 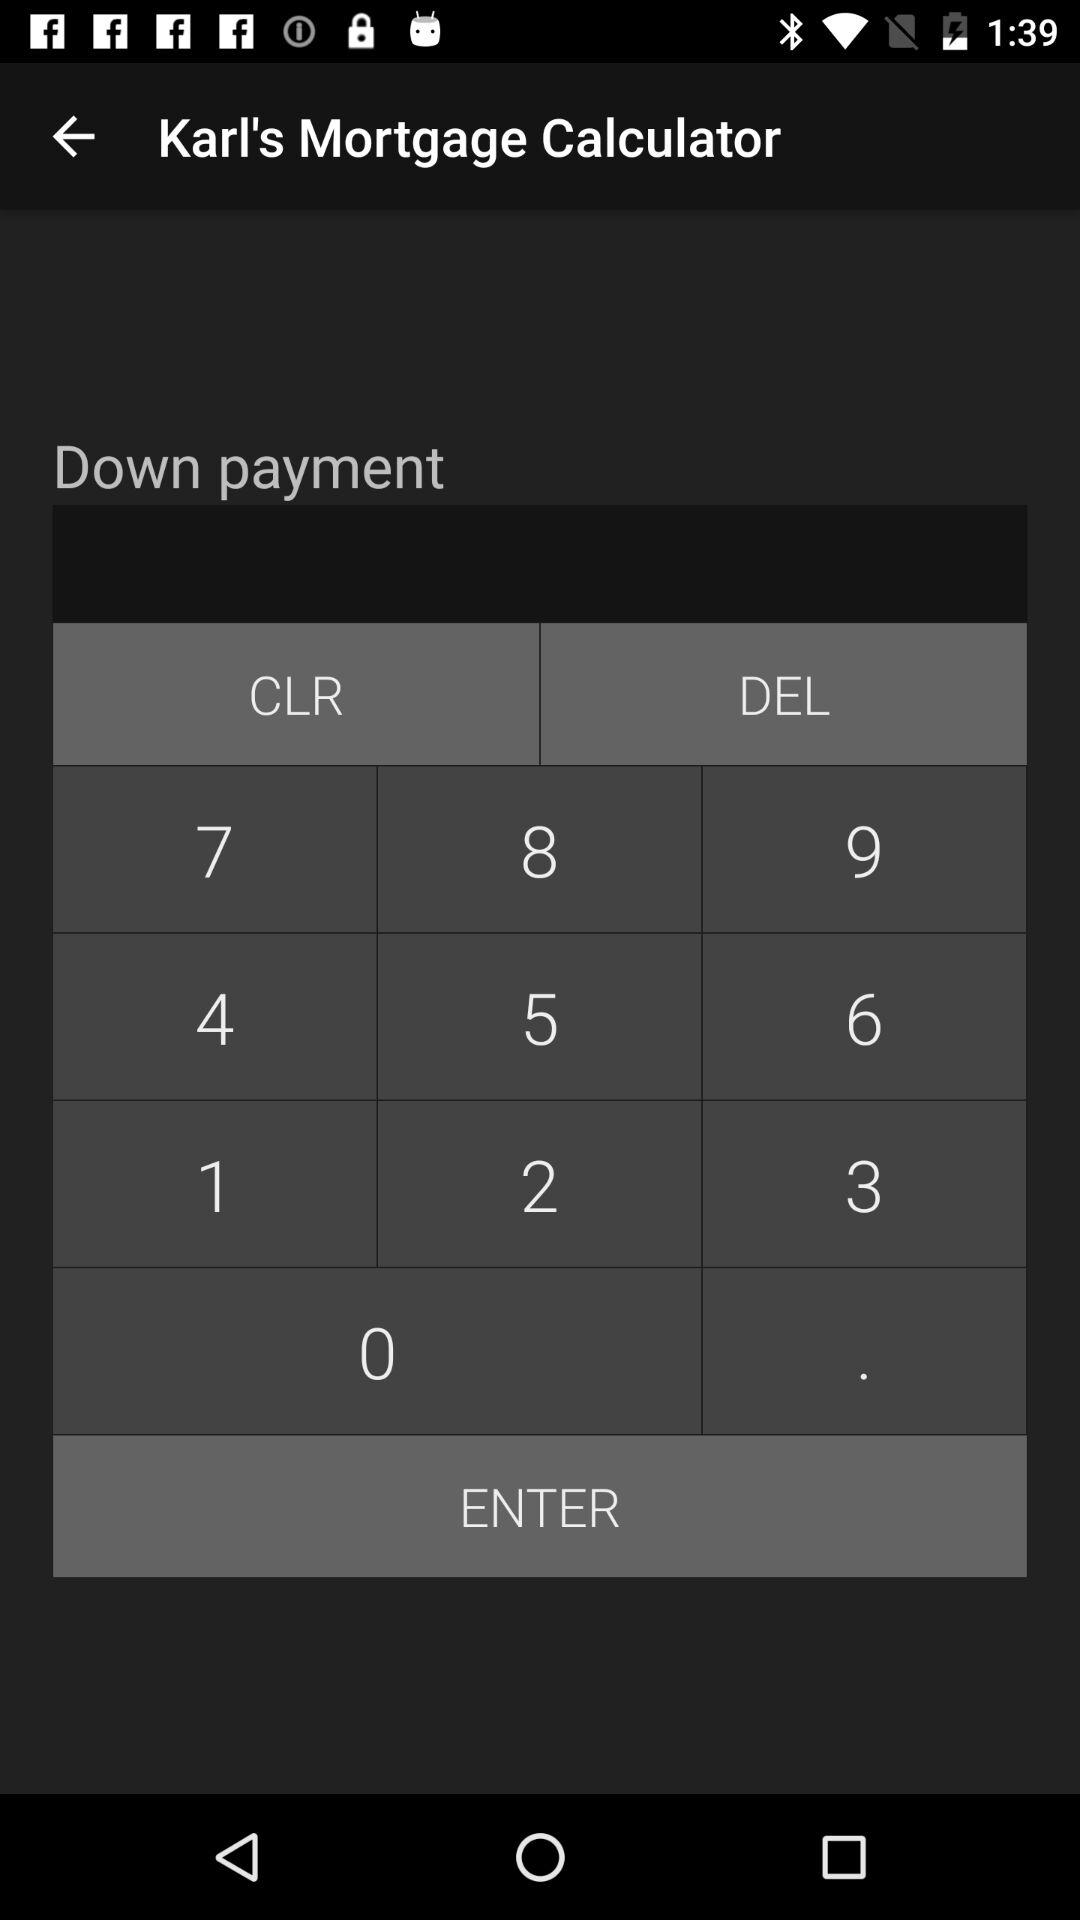 What do you see at coordinates (214, 1184) in the screenshot?
I see `press button below 4 button` at bounding box center [214, 1184].